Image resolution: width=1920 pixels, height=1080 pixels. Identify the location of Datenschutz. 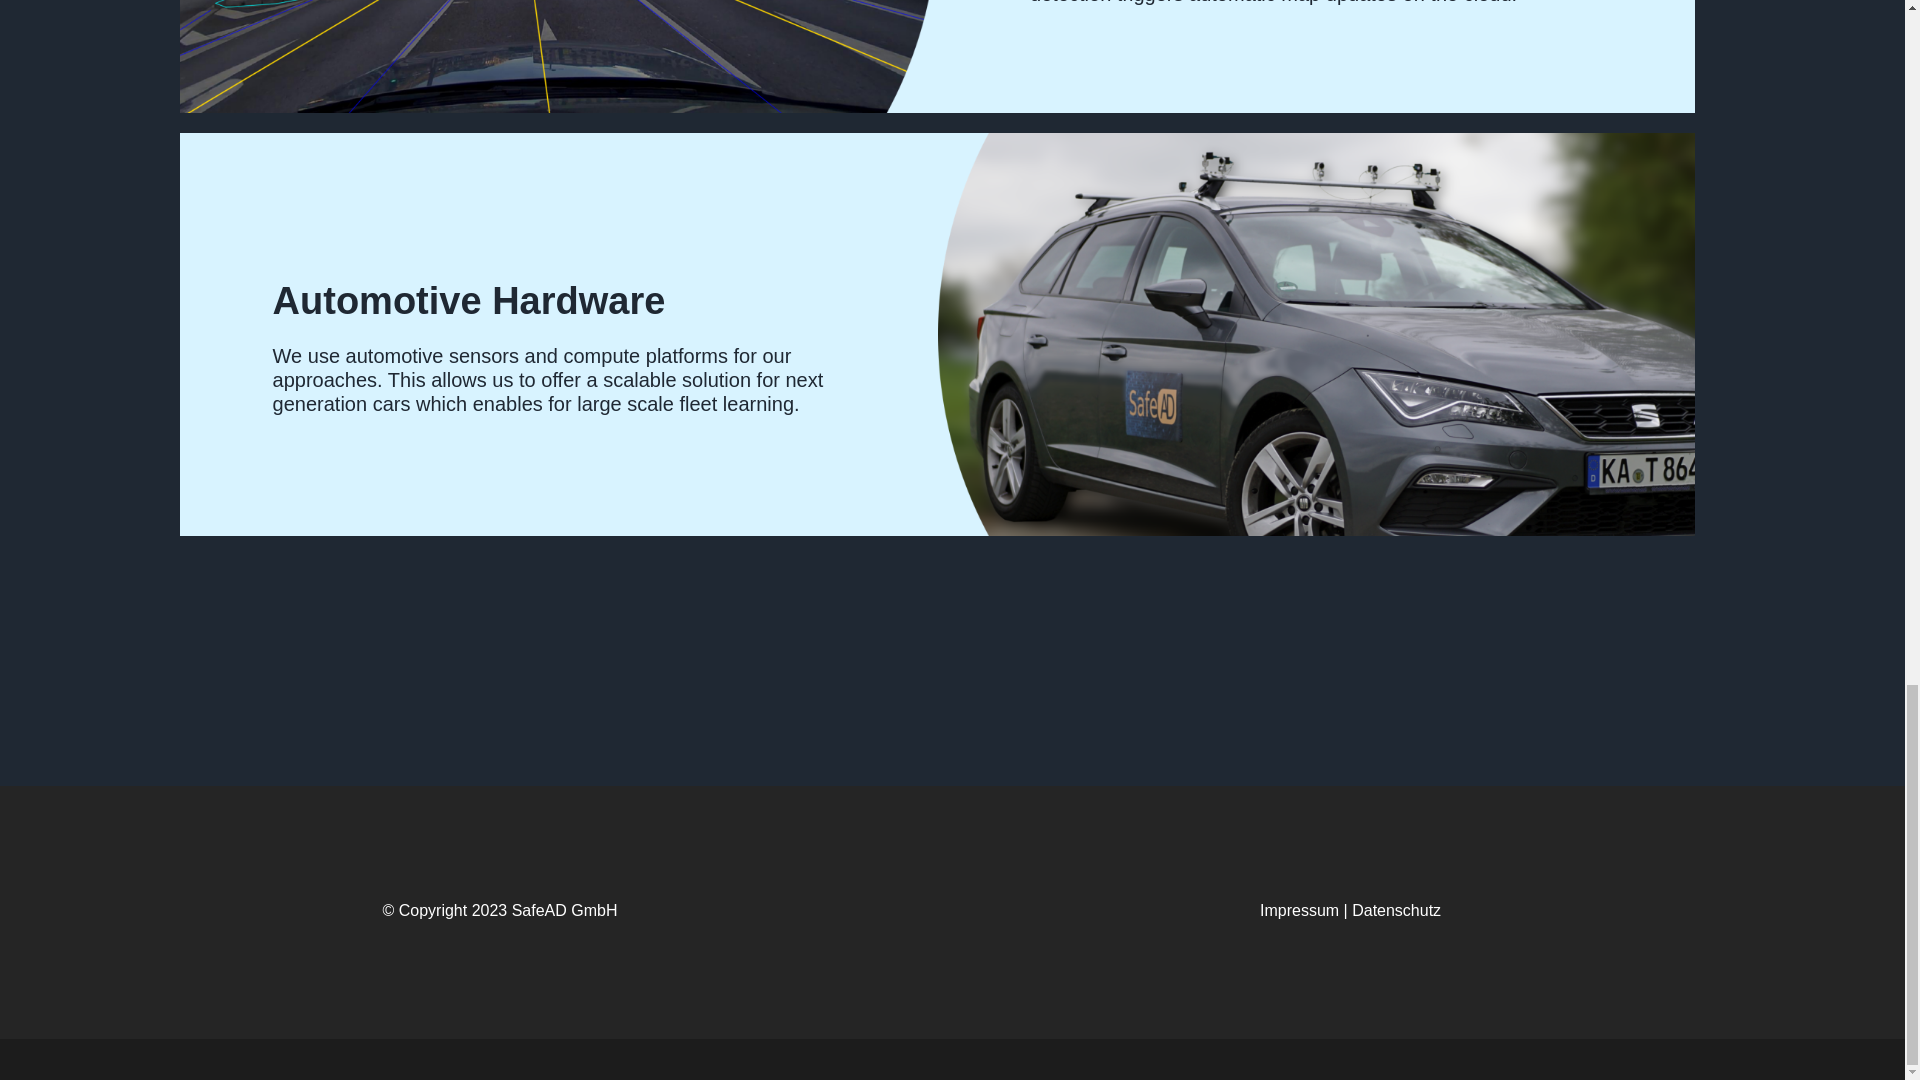
(1396, 910).